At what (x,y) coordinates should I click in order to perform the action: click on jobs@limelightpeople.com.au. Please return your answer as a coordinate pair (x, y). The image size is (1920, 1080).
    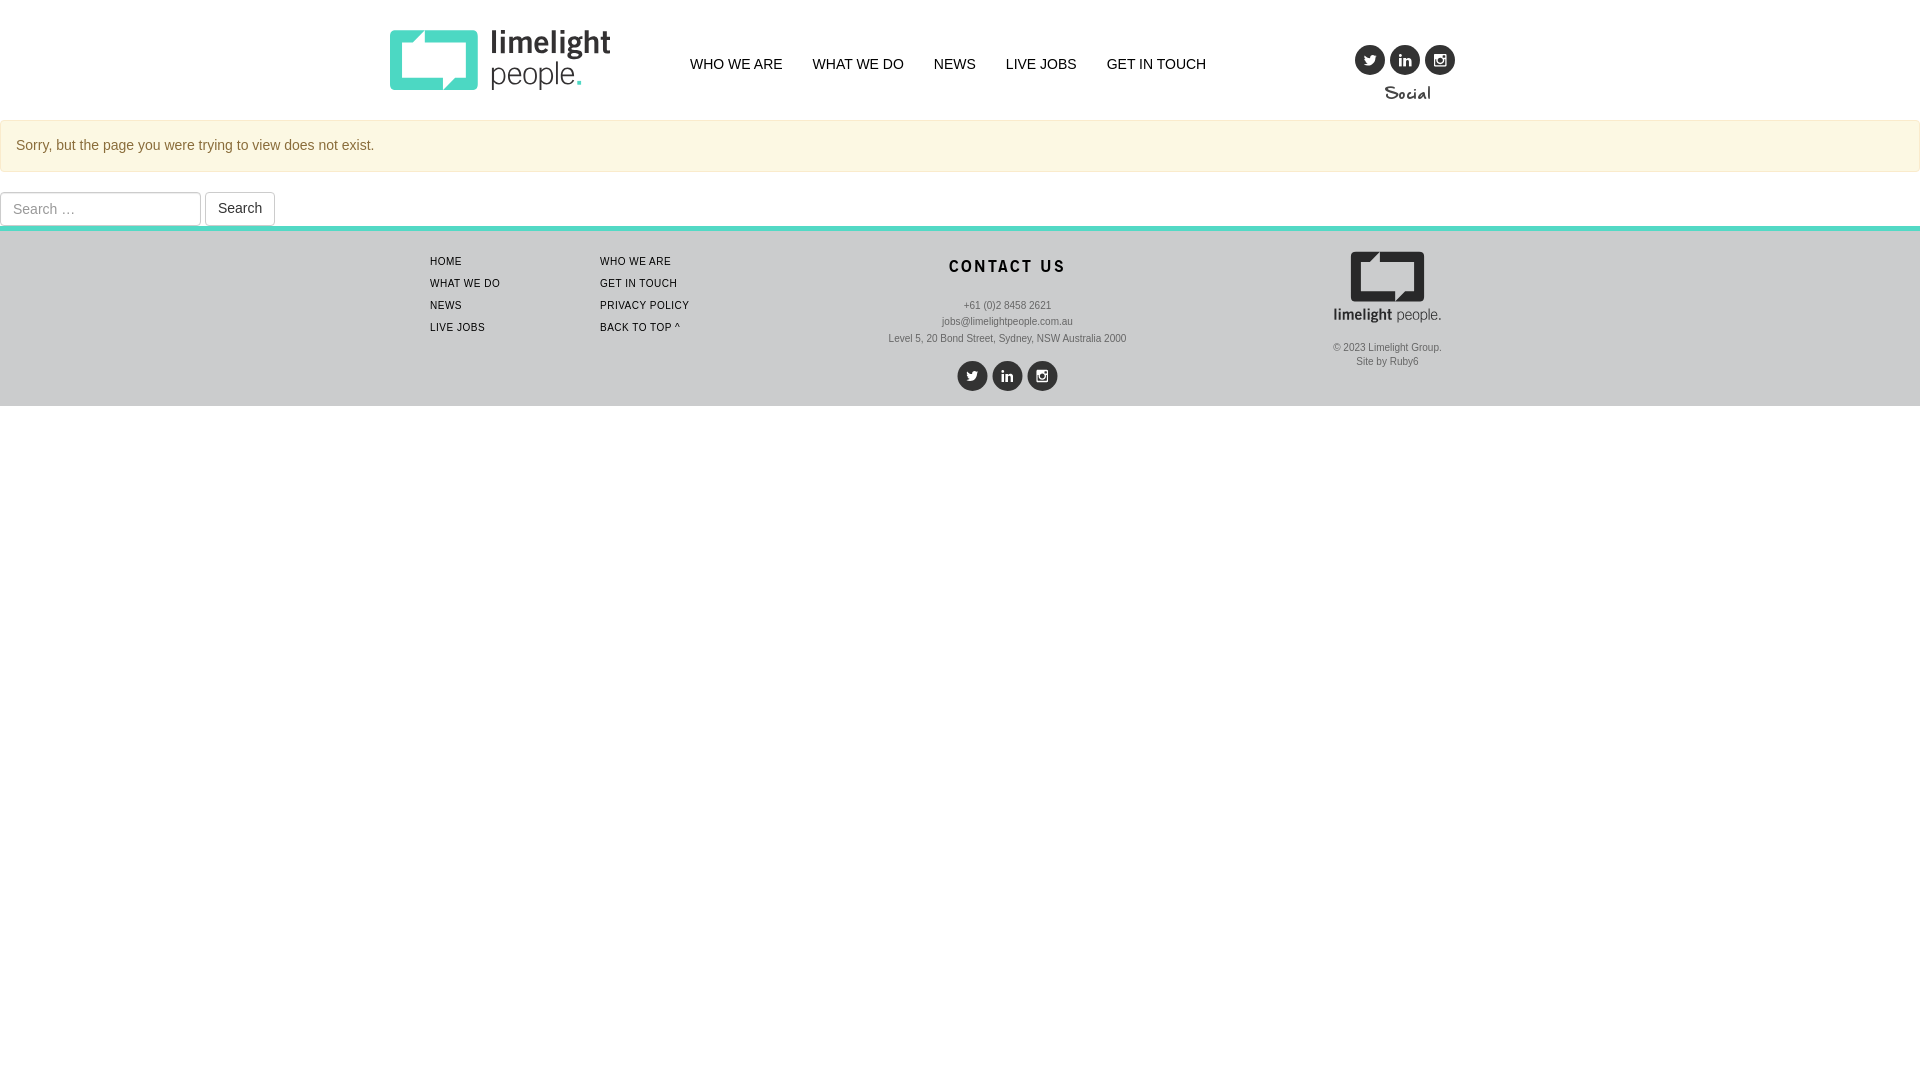
    Looking at the image, I should click on (1008, 322).